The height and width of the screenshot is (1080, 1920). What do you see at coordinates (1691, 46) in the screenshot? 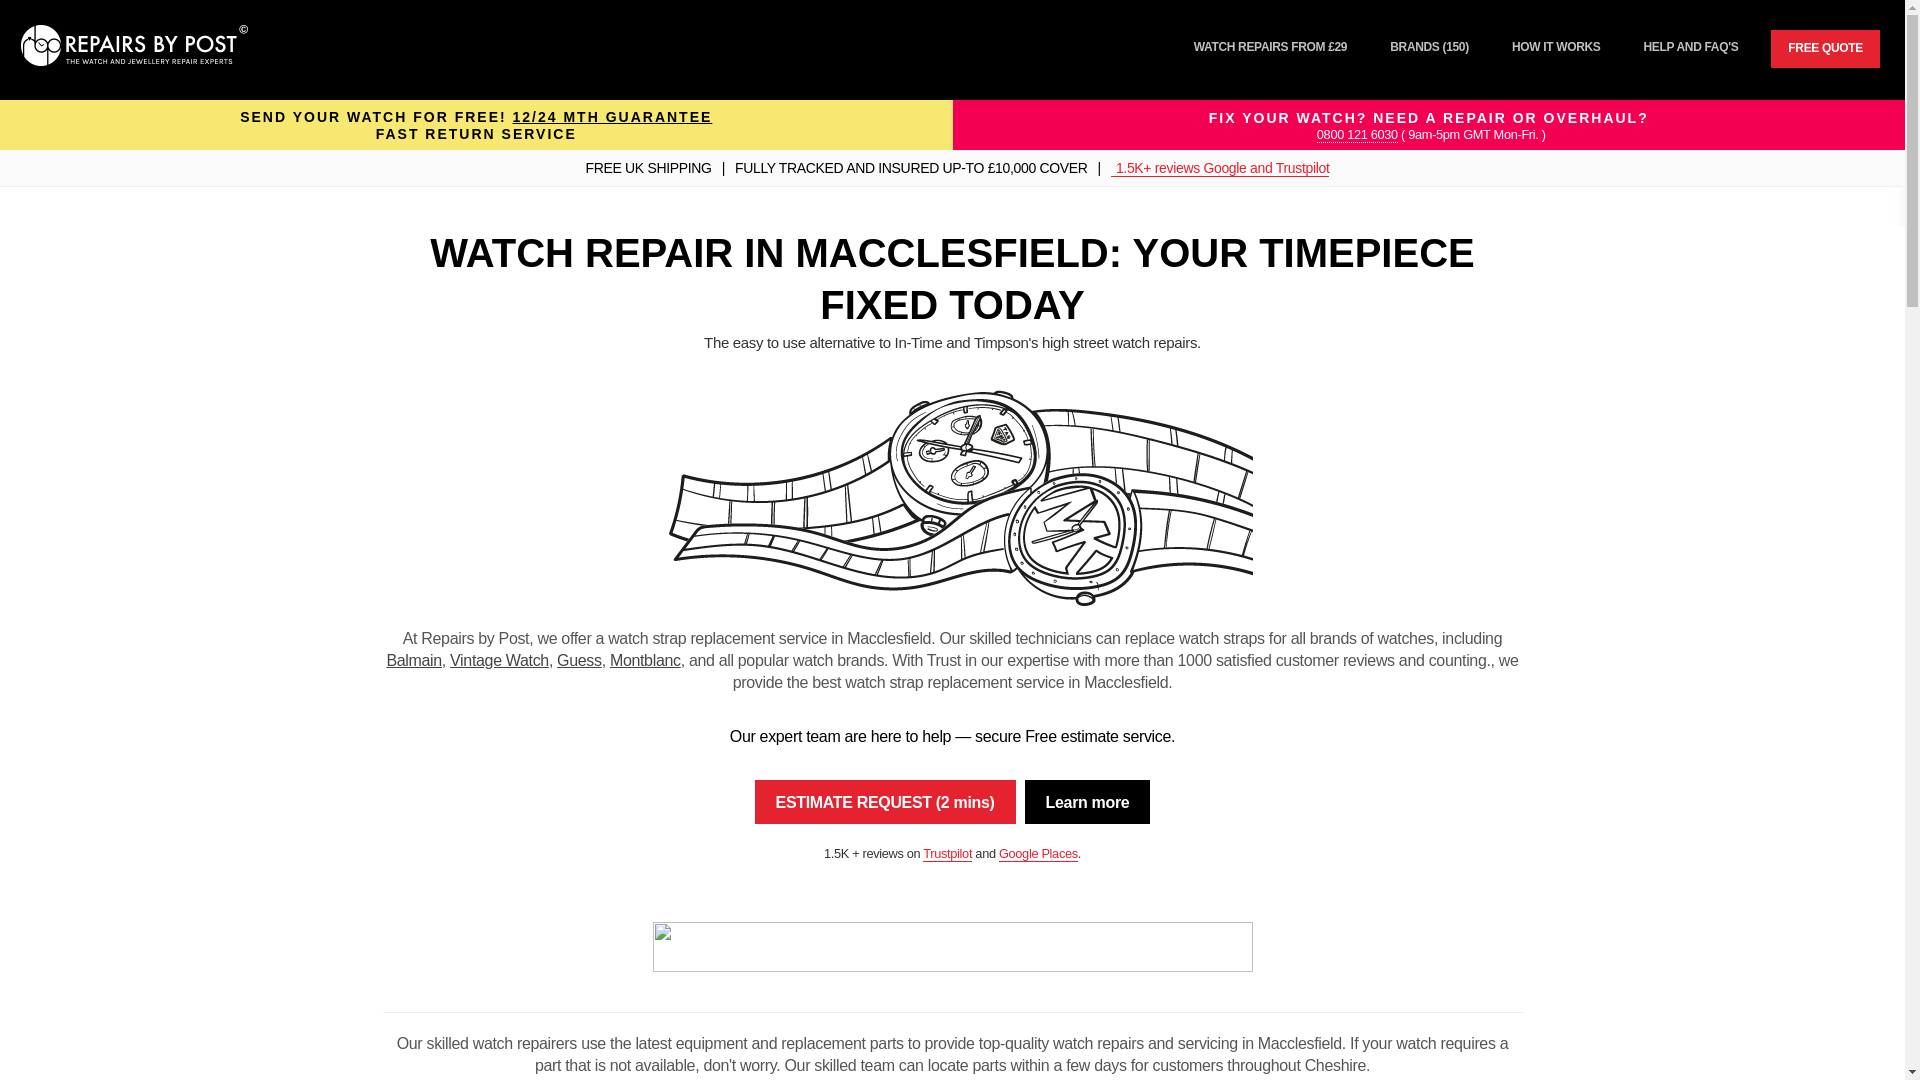
I see `HELP AND FAQ'S` at bounding box center [1691, 46].